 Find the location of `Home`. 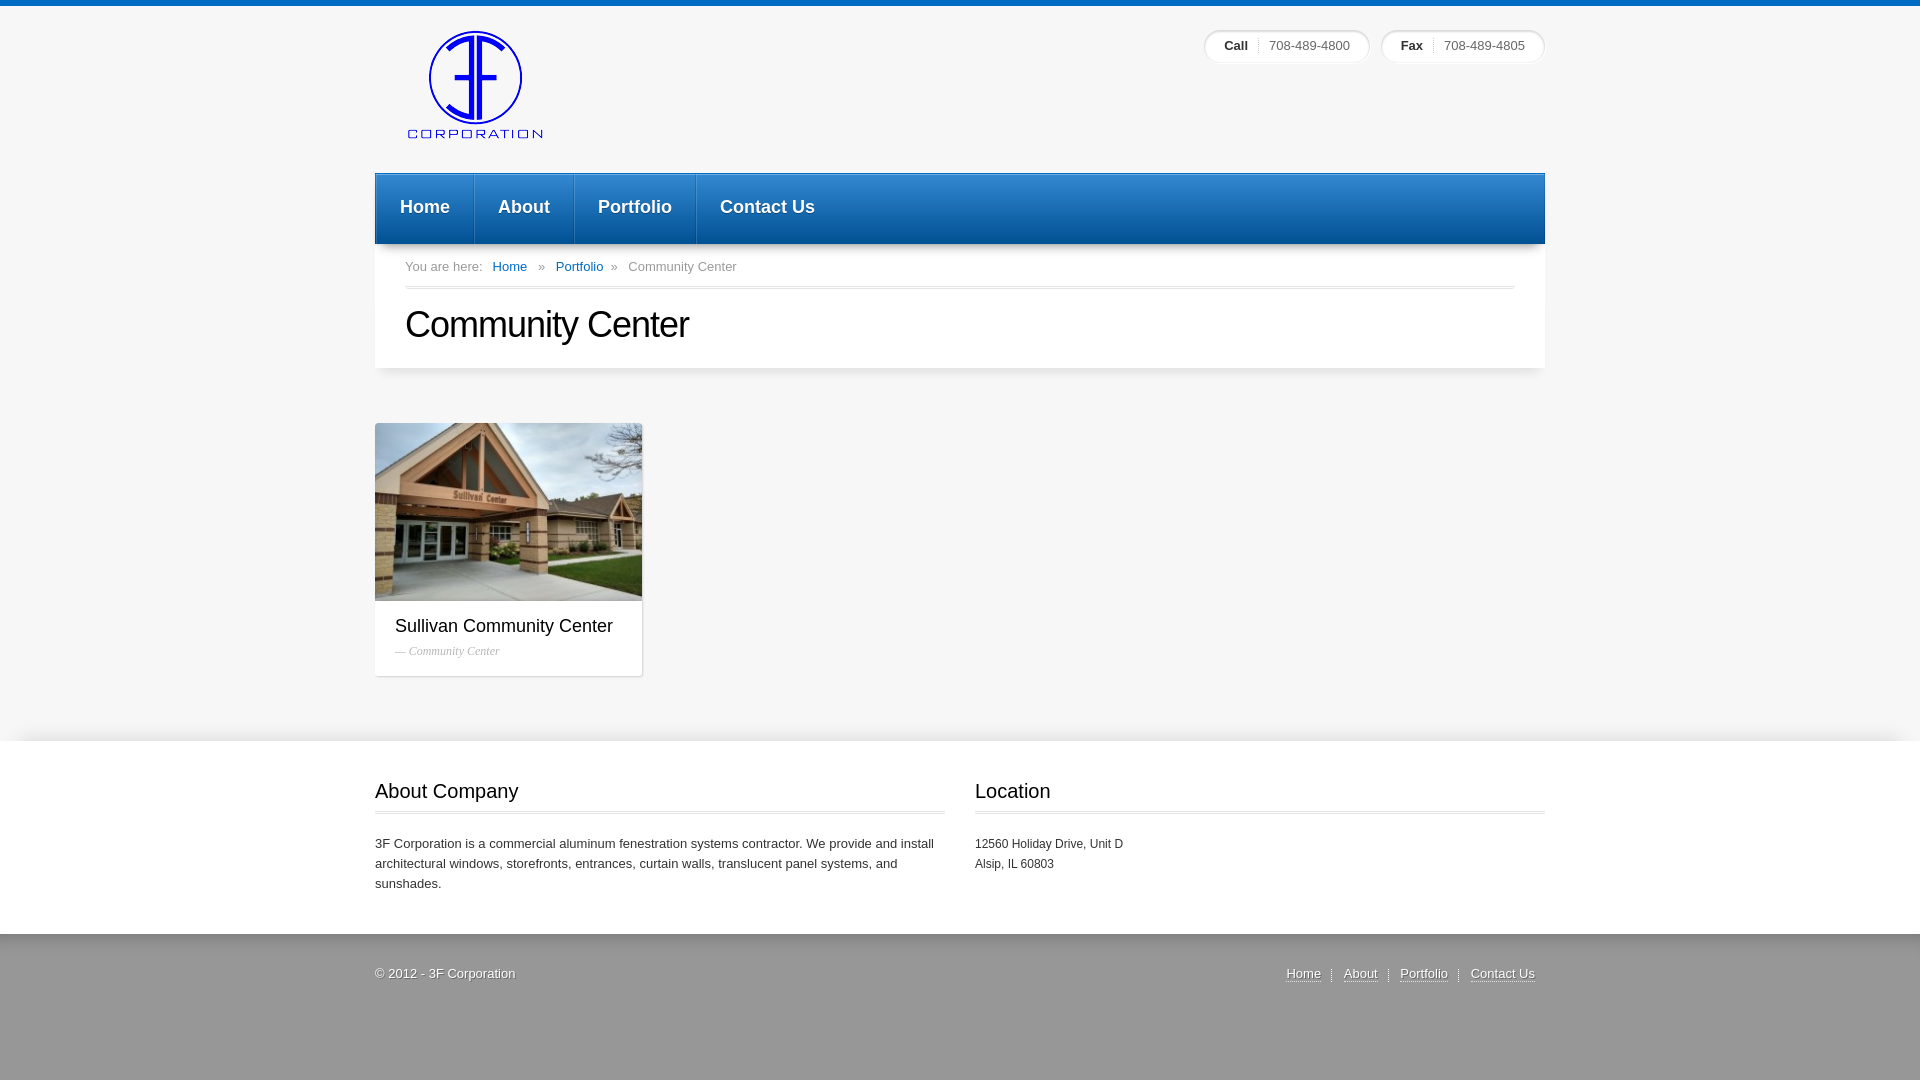

Home is located at coordinates (1304, 974).